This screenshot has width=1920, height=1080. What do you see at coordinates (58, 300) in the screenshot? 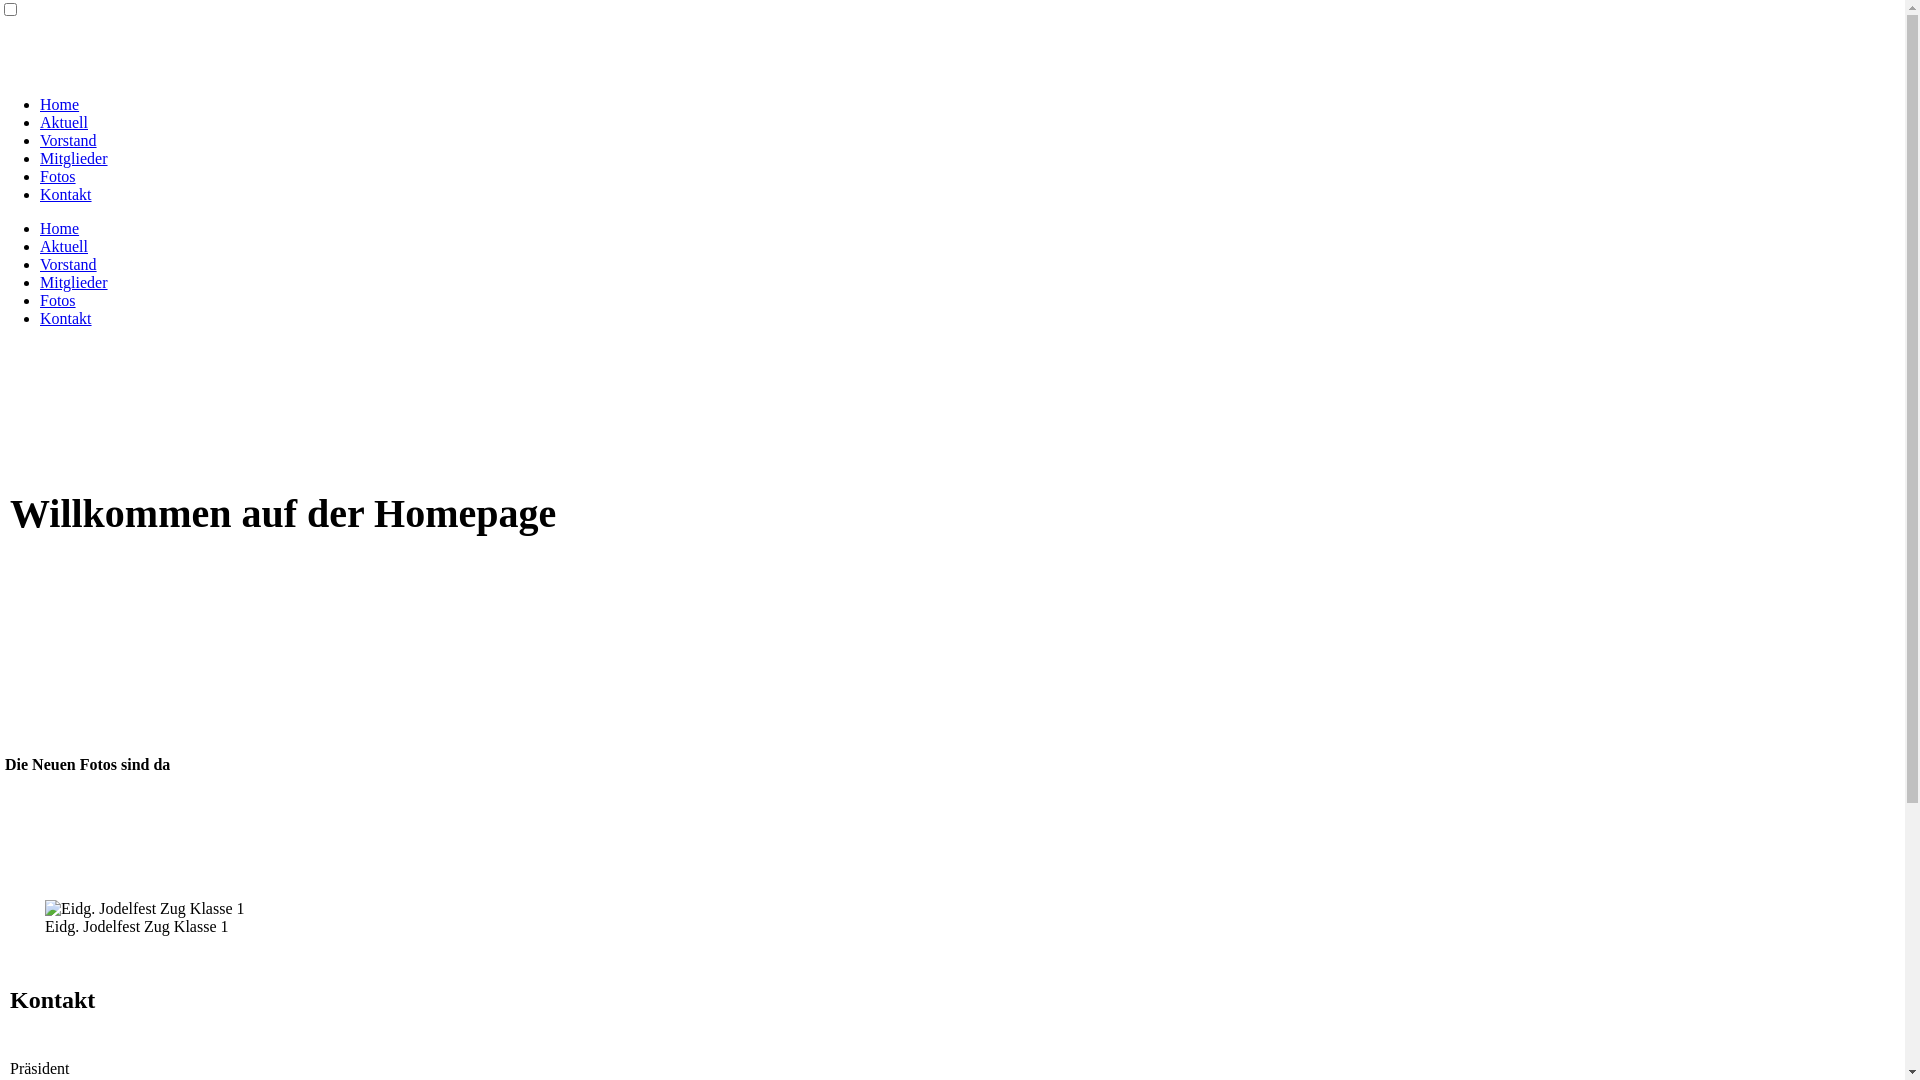
I see `Fotos` at bounding box center [58, 300].